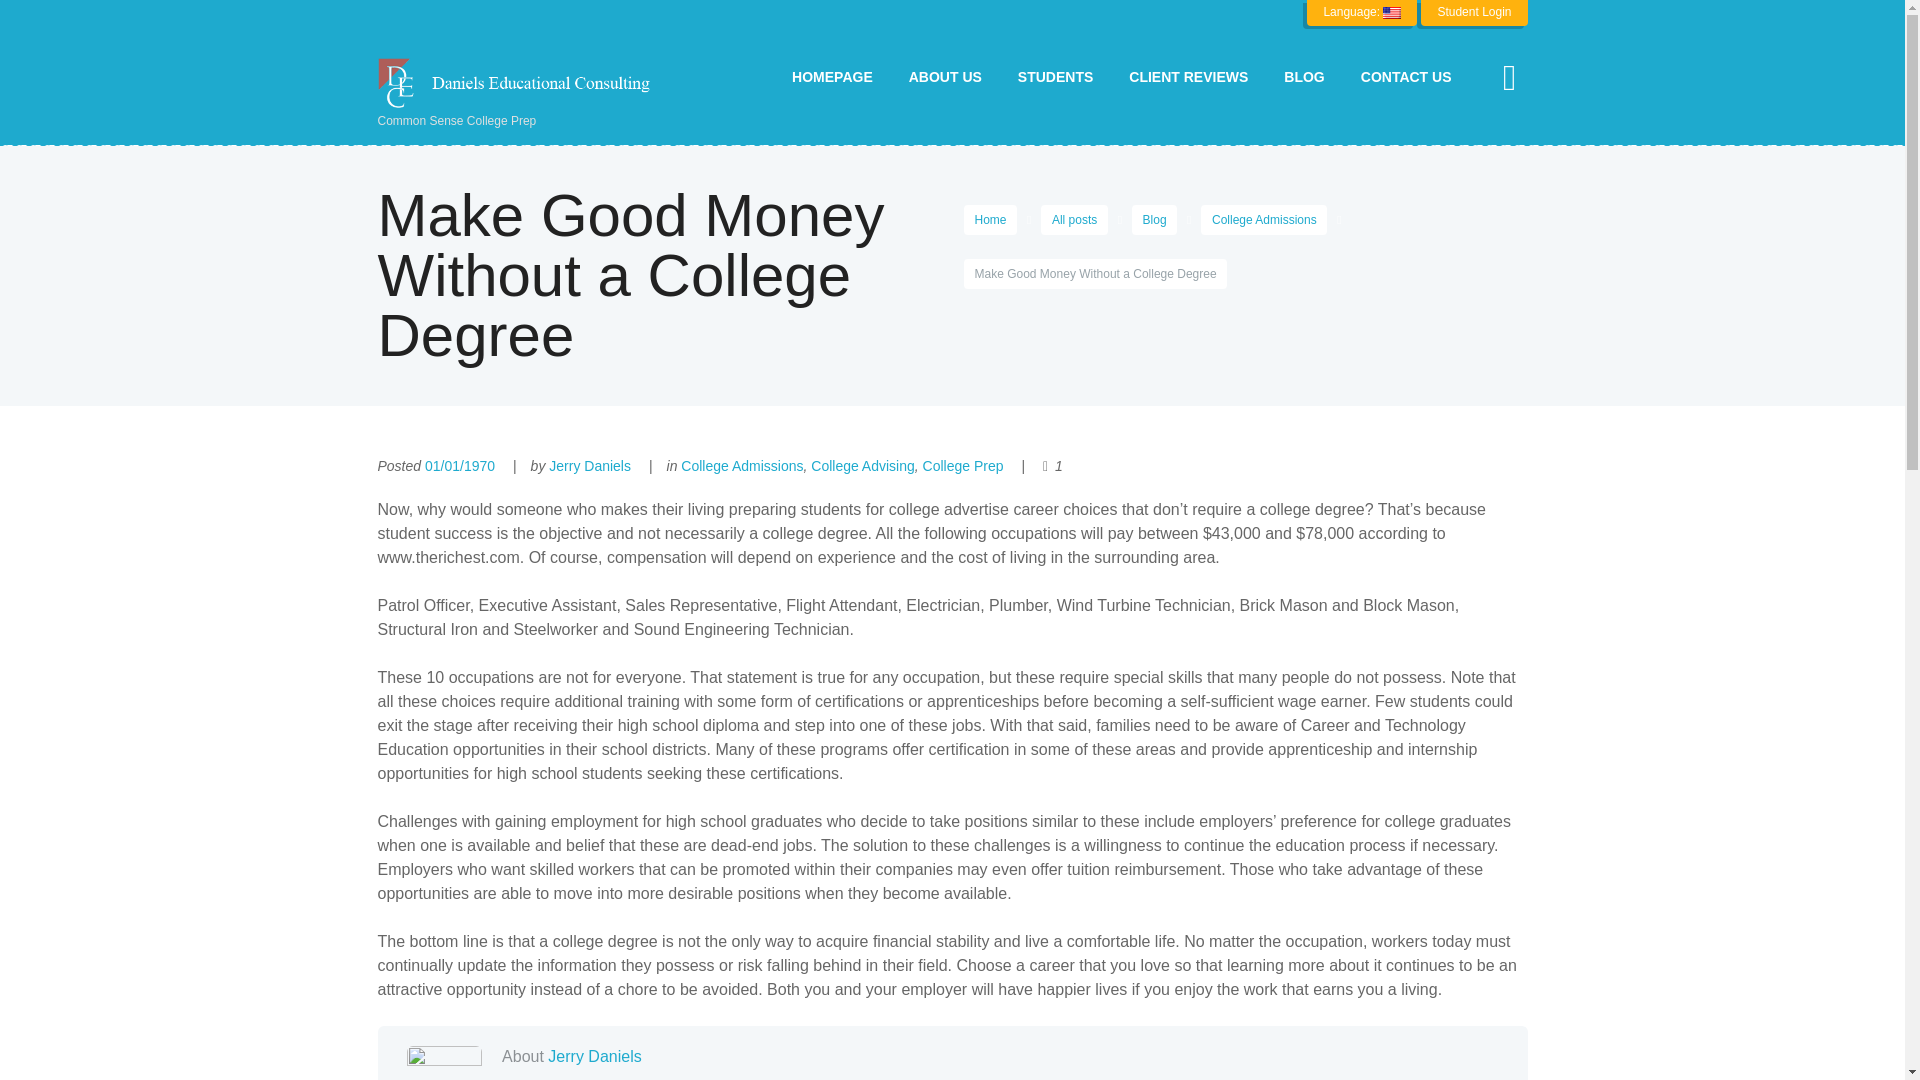 The width and height of the screenshot is (1920, 1080). Describe the element at coordinates (1074, 220) in the screenshot. I see `All posts` at that location.